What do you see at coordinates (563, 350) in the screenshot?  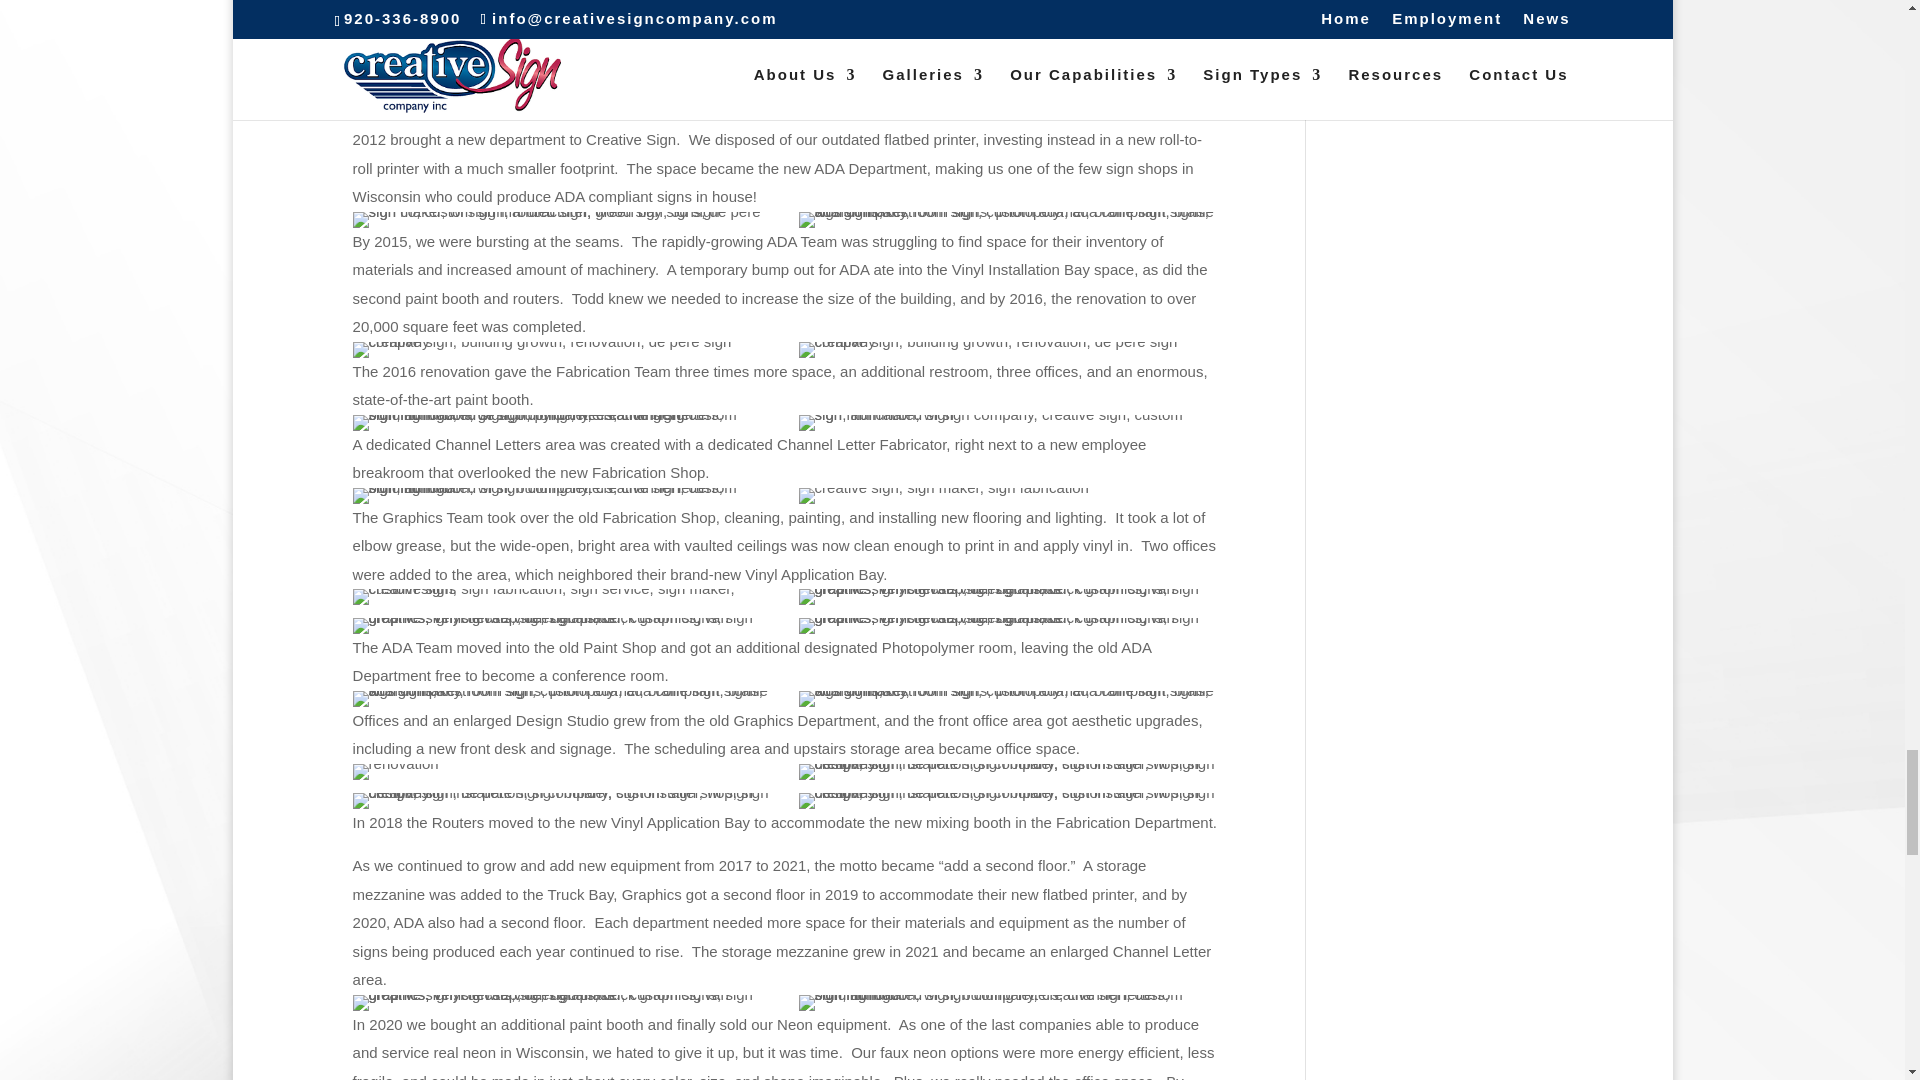 I see `WSA Award Winner` at bounding box center [563, 350].